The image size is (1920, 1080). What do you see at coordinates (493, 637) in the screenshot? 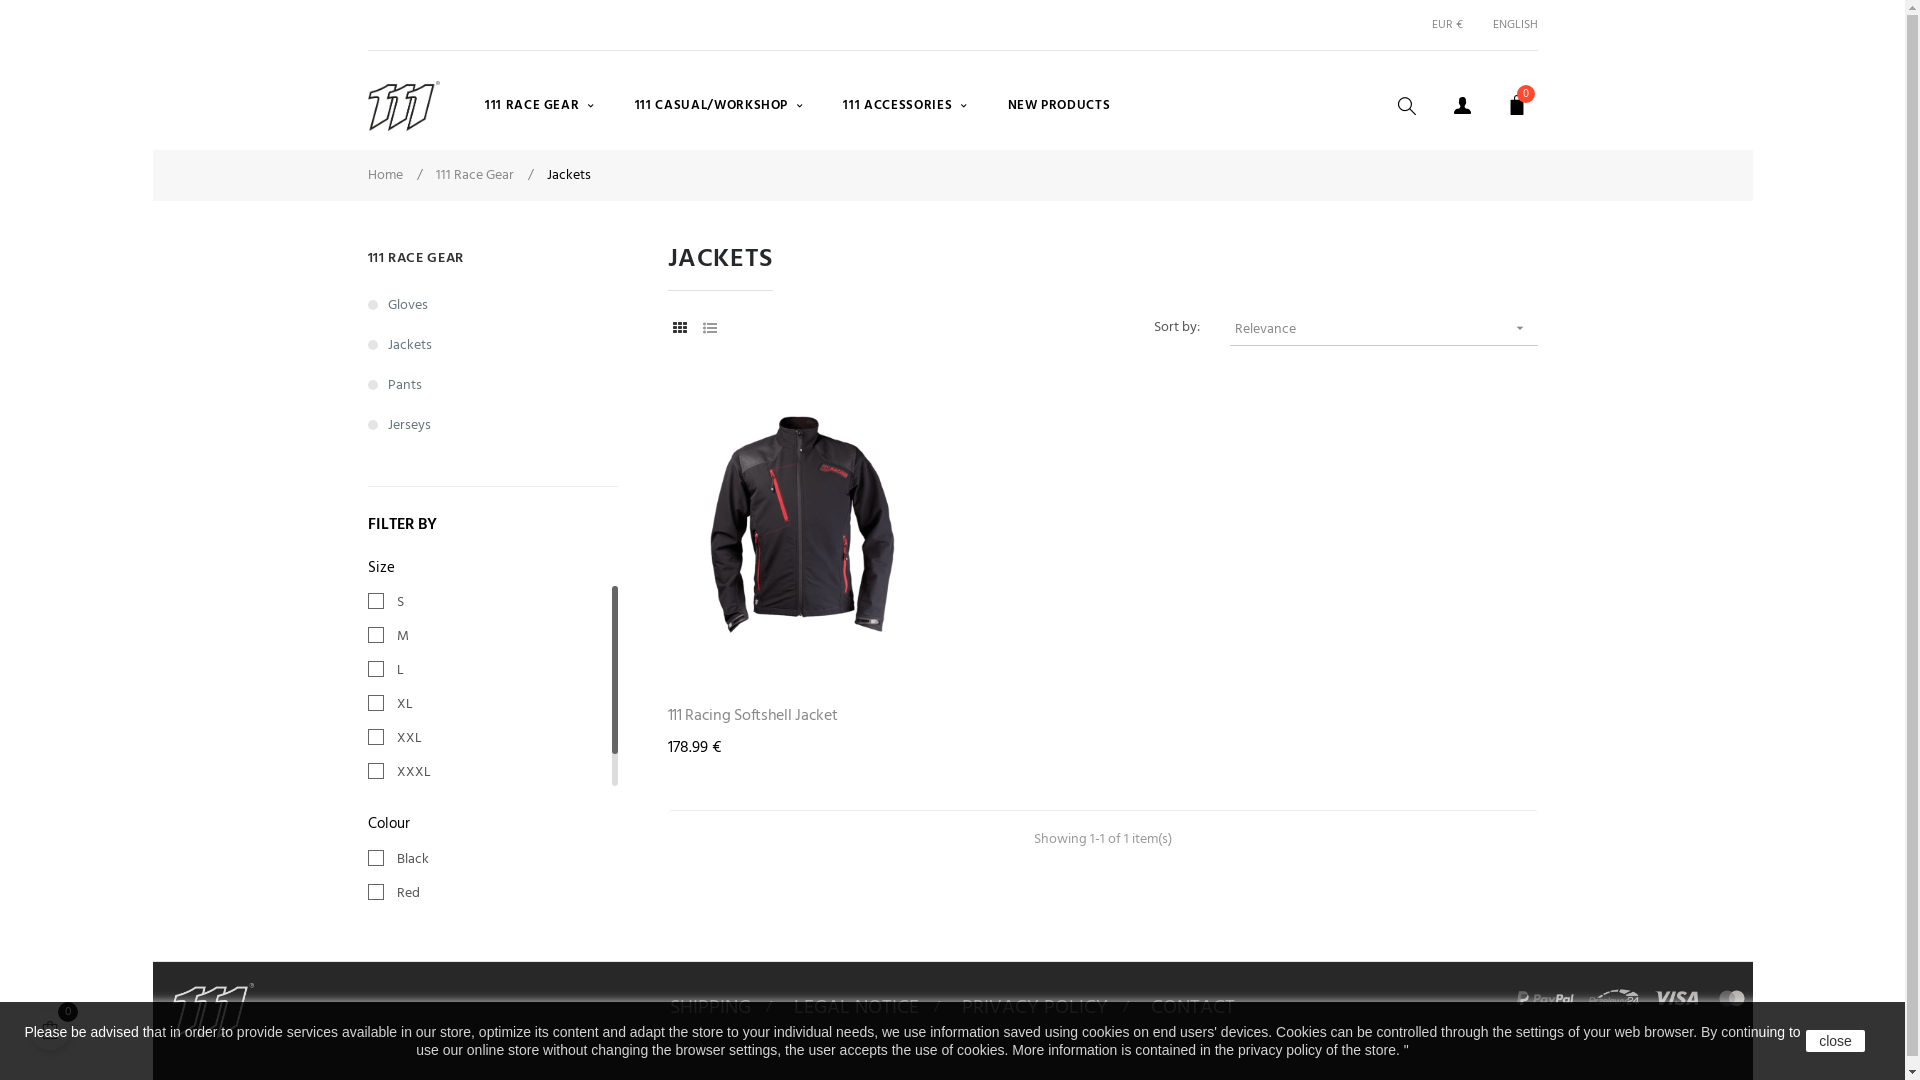
I see `M` at bounding box center [493, 637].